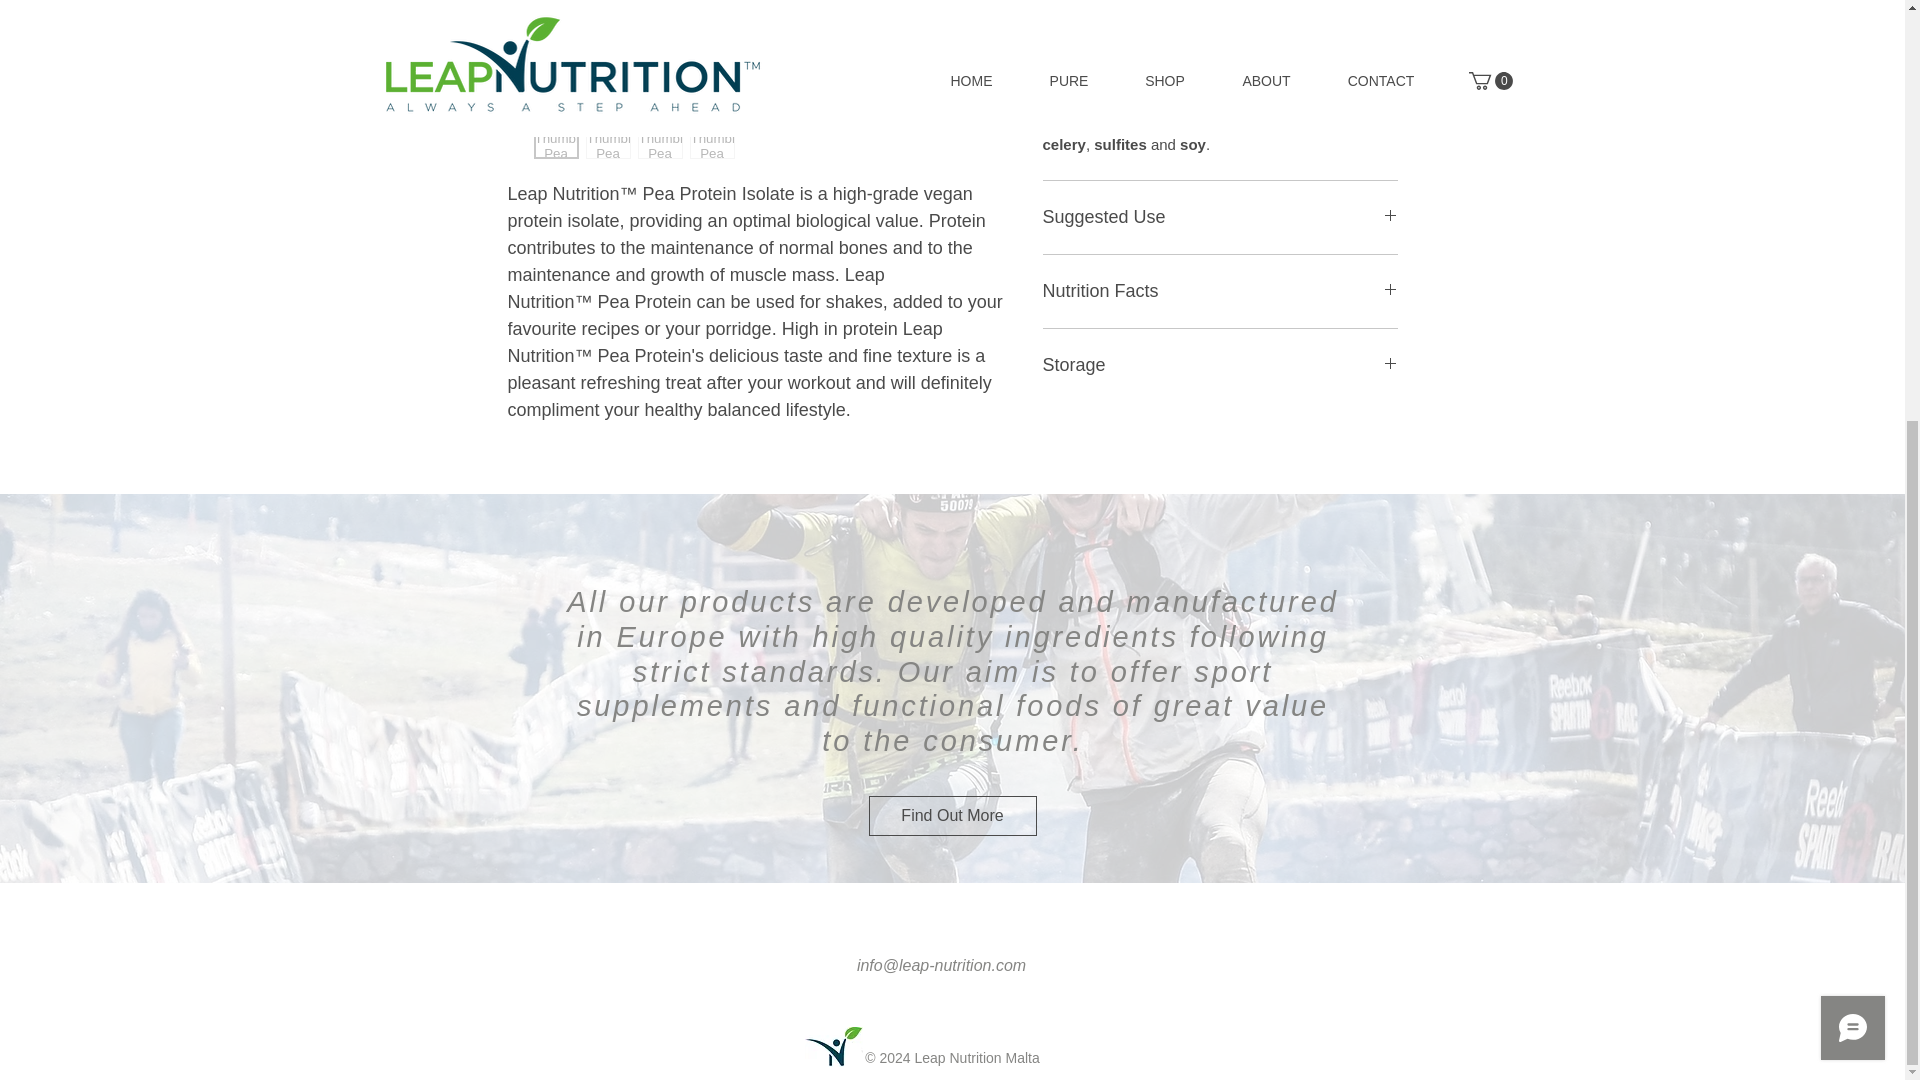 The image size is (1920, 1080). I want to click on Facebook, so click(1668, 621).